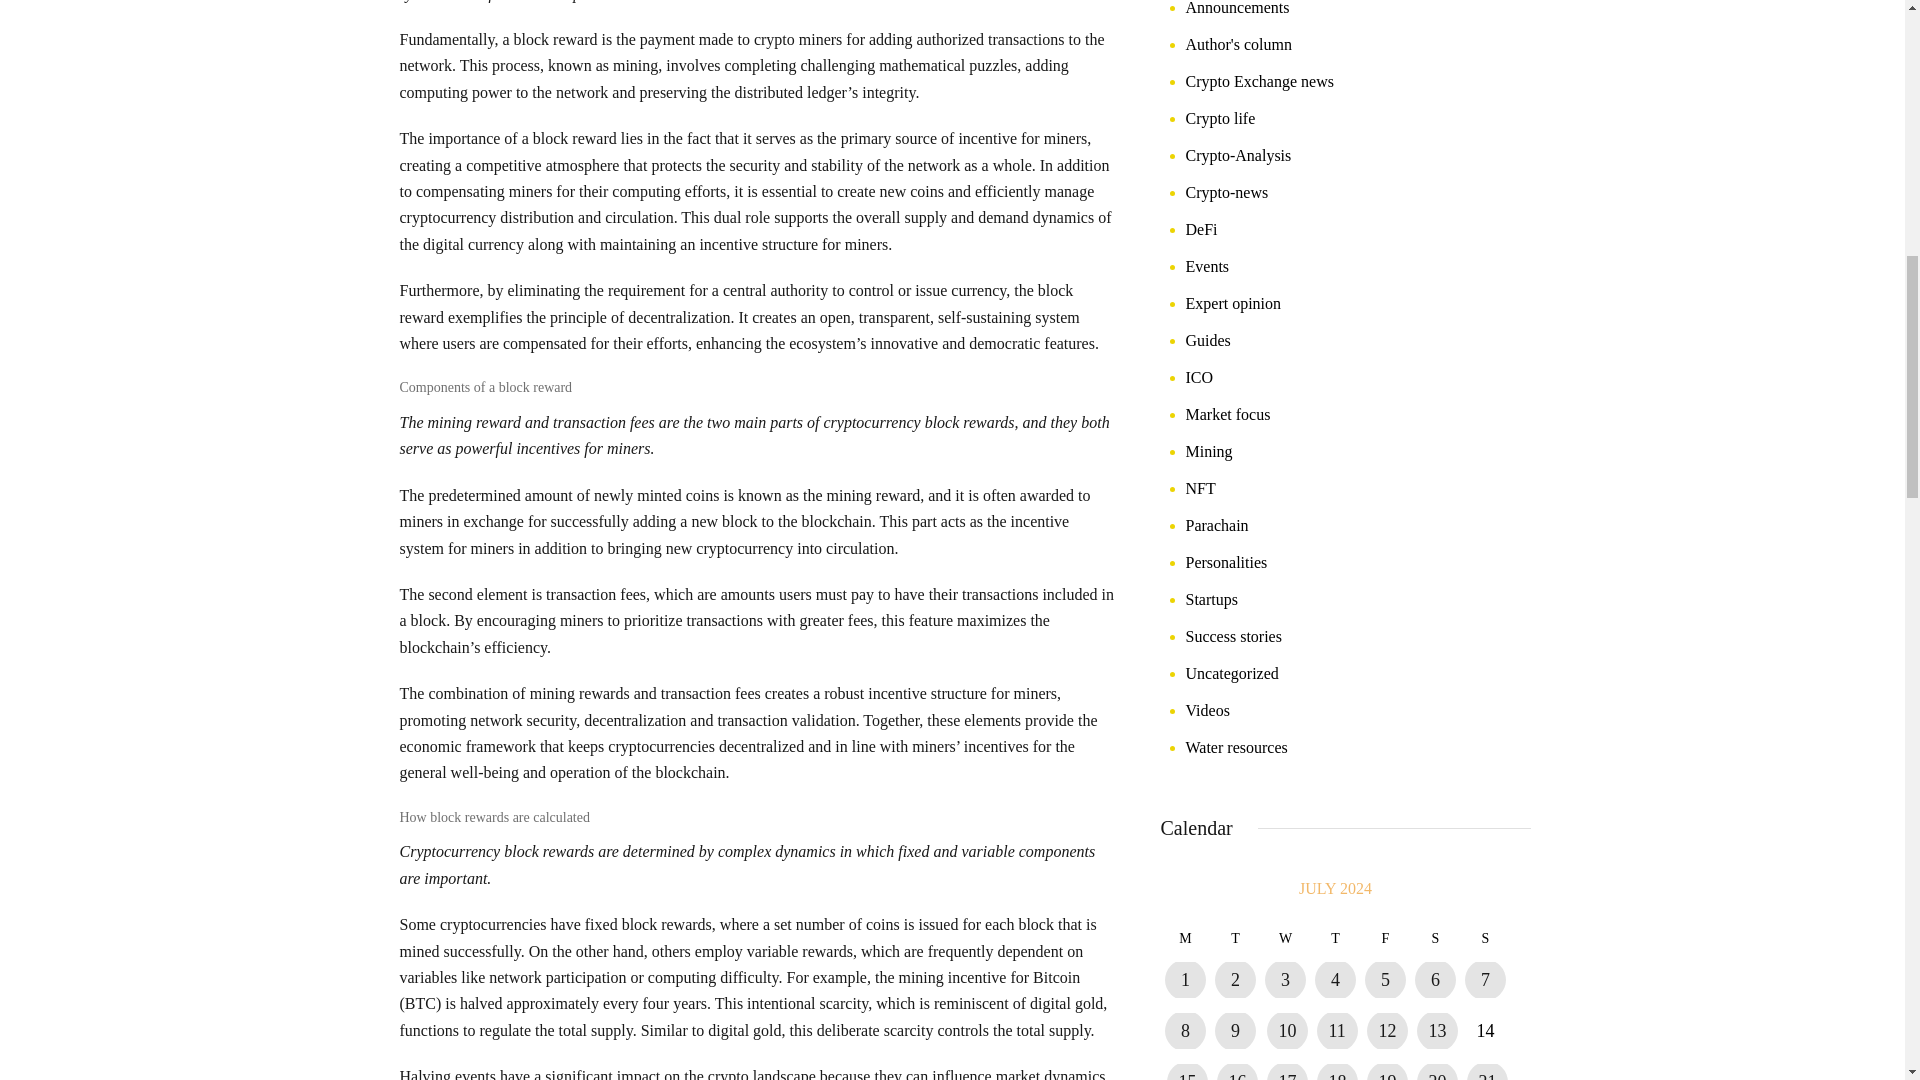 The image size is (1920, 1080). What do you see at coordinates (1184, 938) in the screenshot?
I see `Monday` at bounding box center [1184, 938].